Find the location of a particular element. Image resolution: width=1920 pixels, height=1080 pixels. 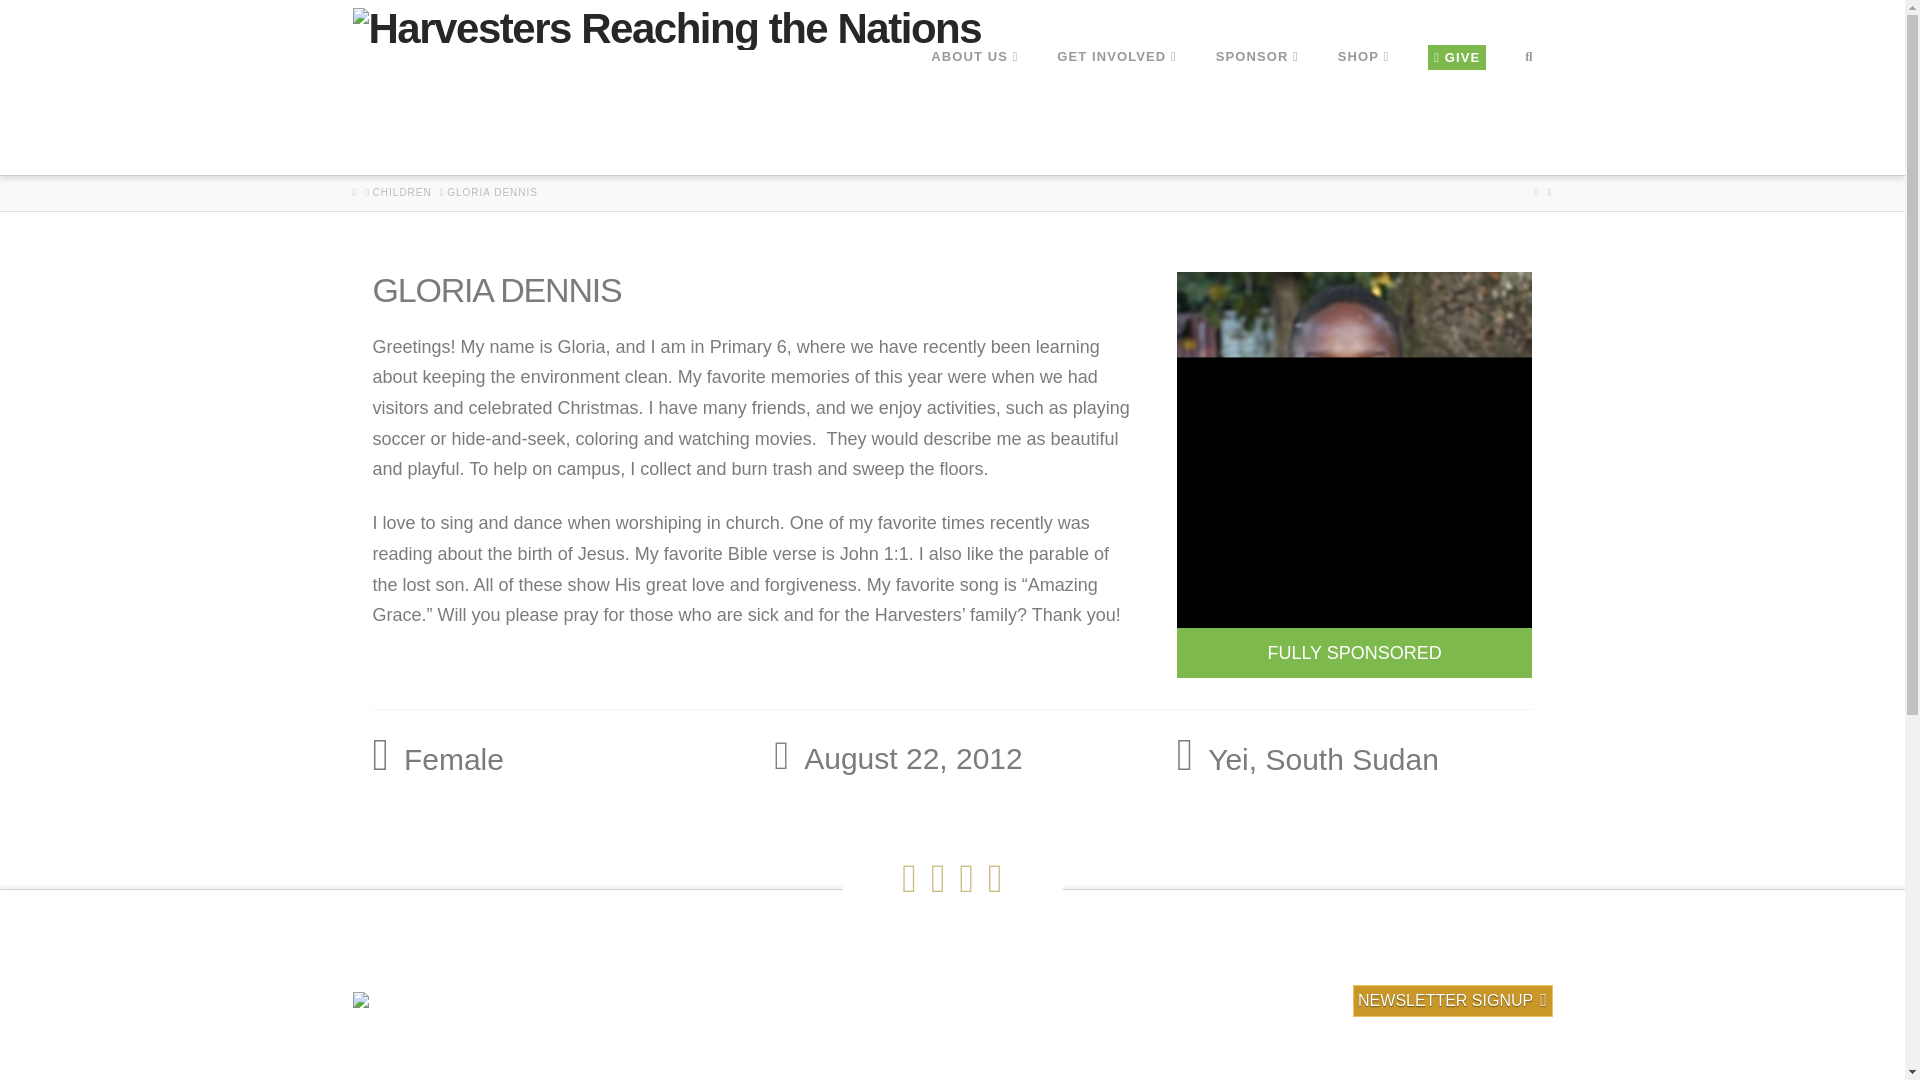

SPONSOR is located at coordinates (1256, 112).